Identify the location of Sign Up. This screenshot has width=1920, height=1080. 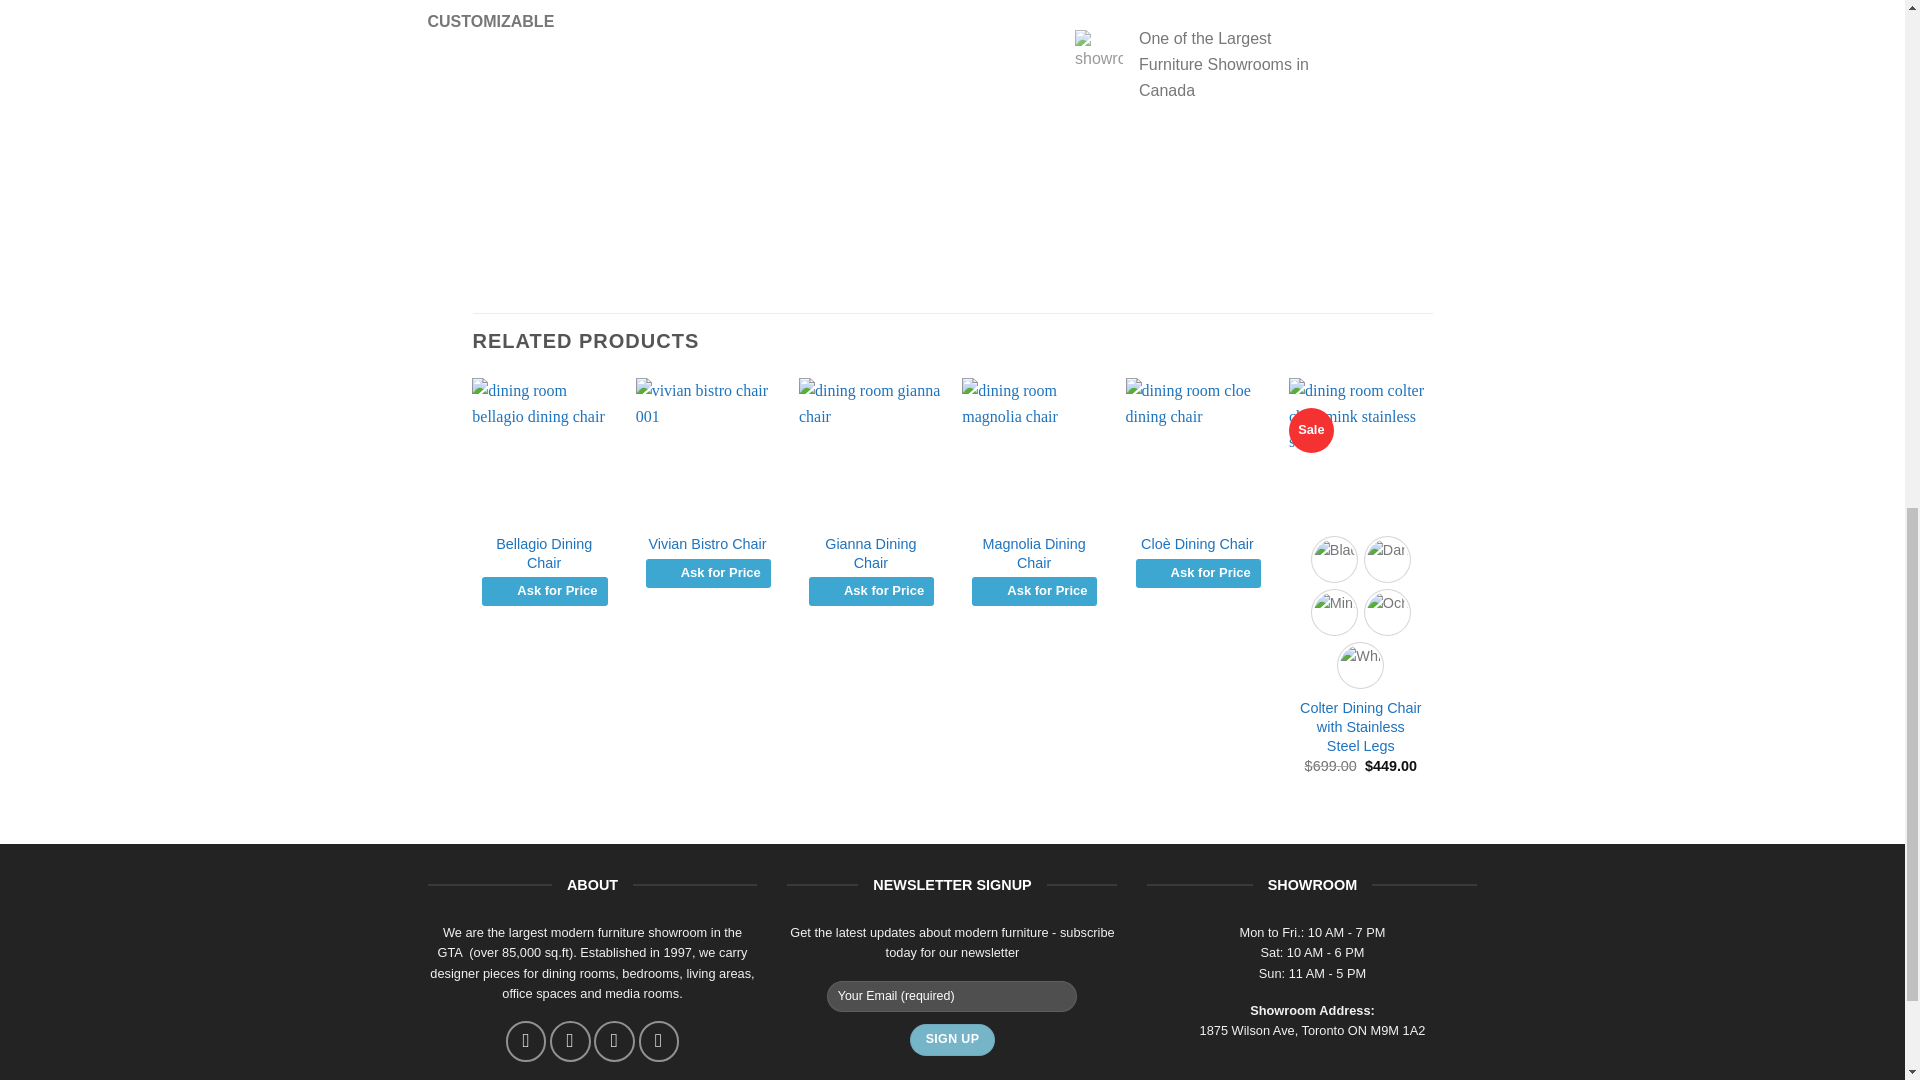
(952, 1040).